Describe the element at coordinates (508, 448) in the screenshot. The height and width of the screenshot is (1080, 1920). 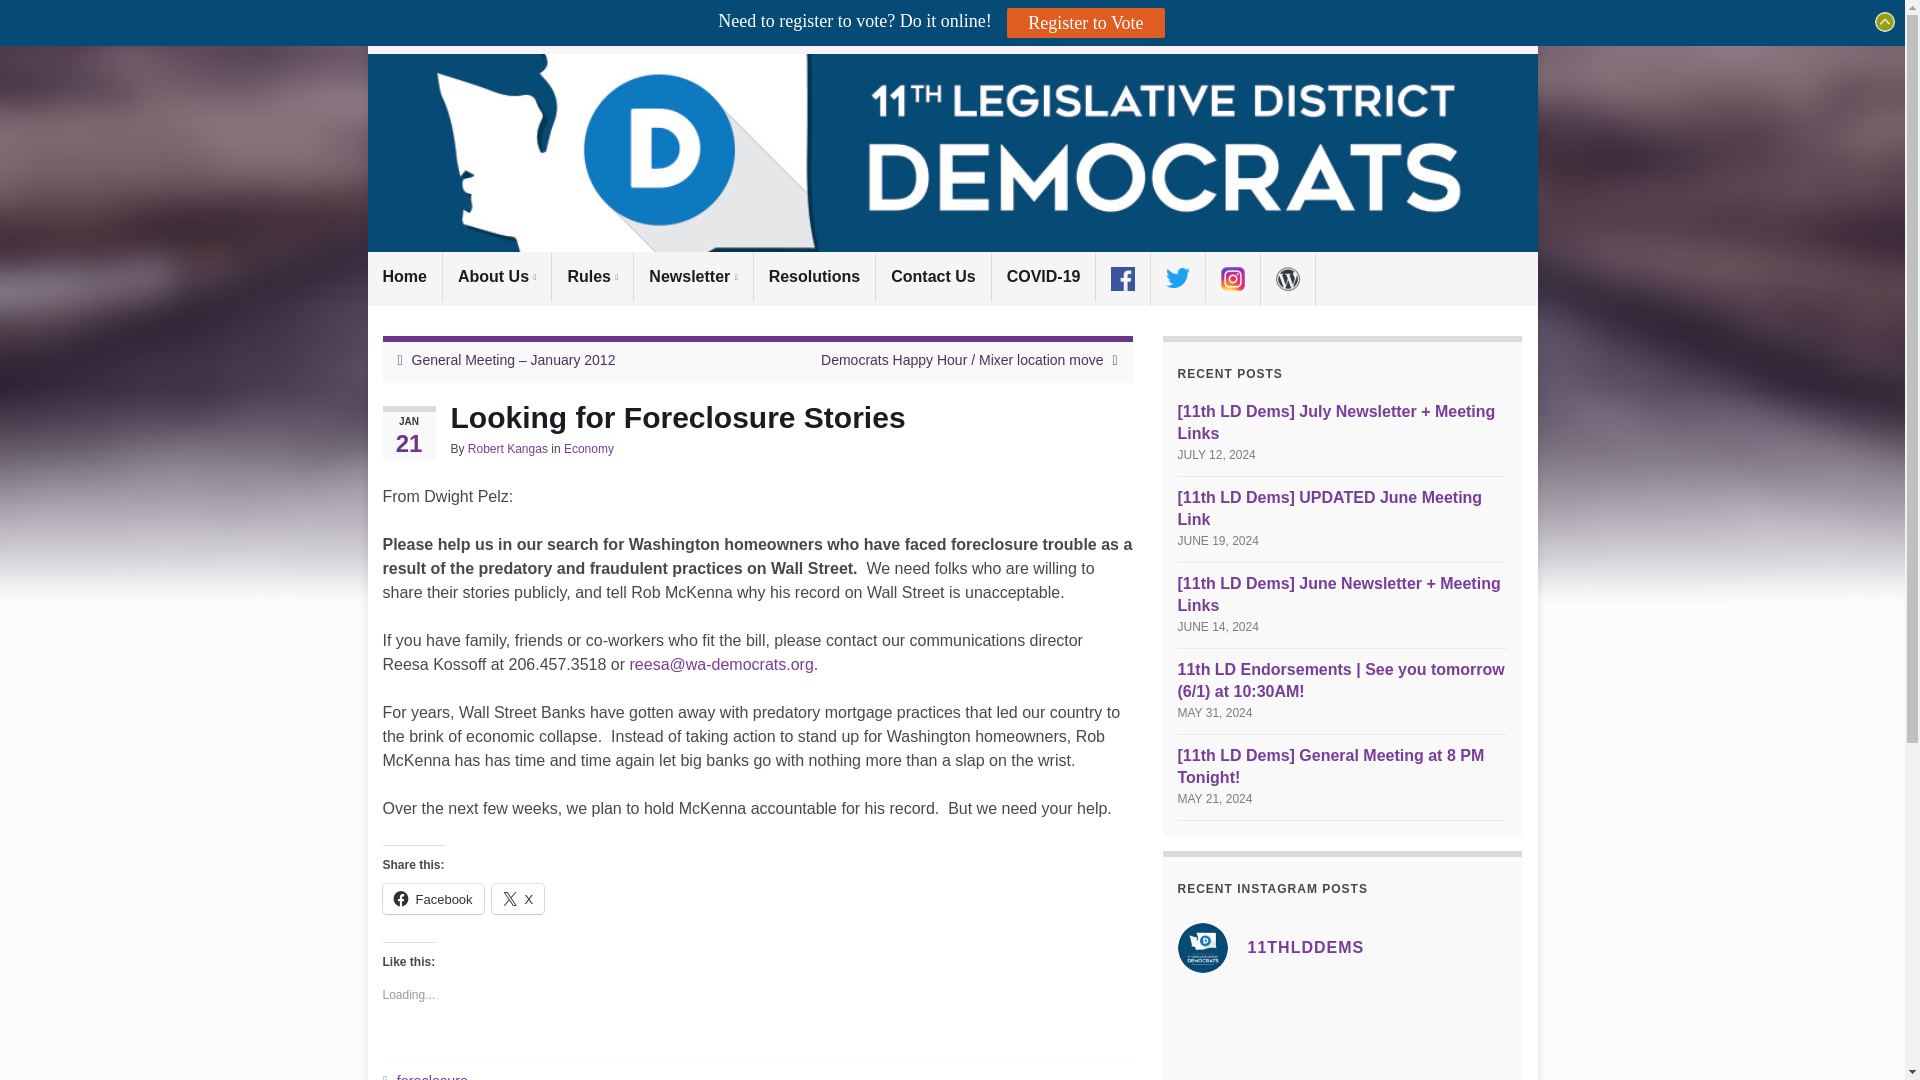
I see `Robert Kangas` at that location.